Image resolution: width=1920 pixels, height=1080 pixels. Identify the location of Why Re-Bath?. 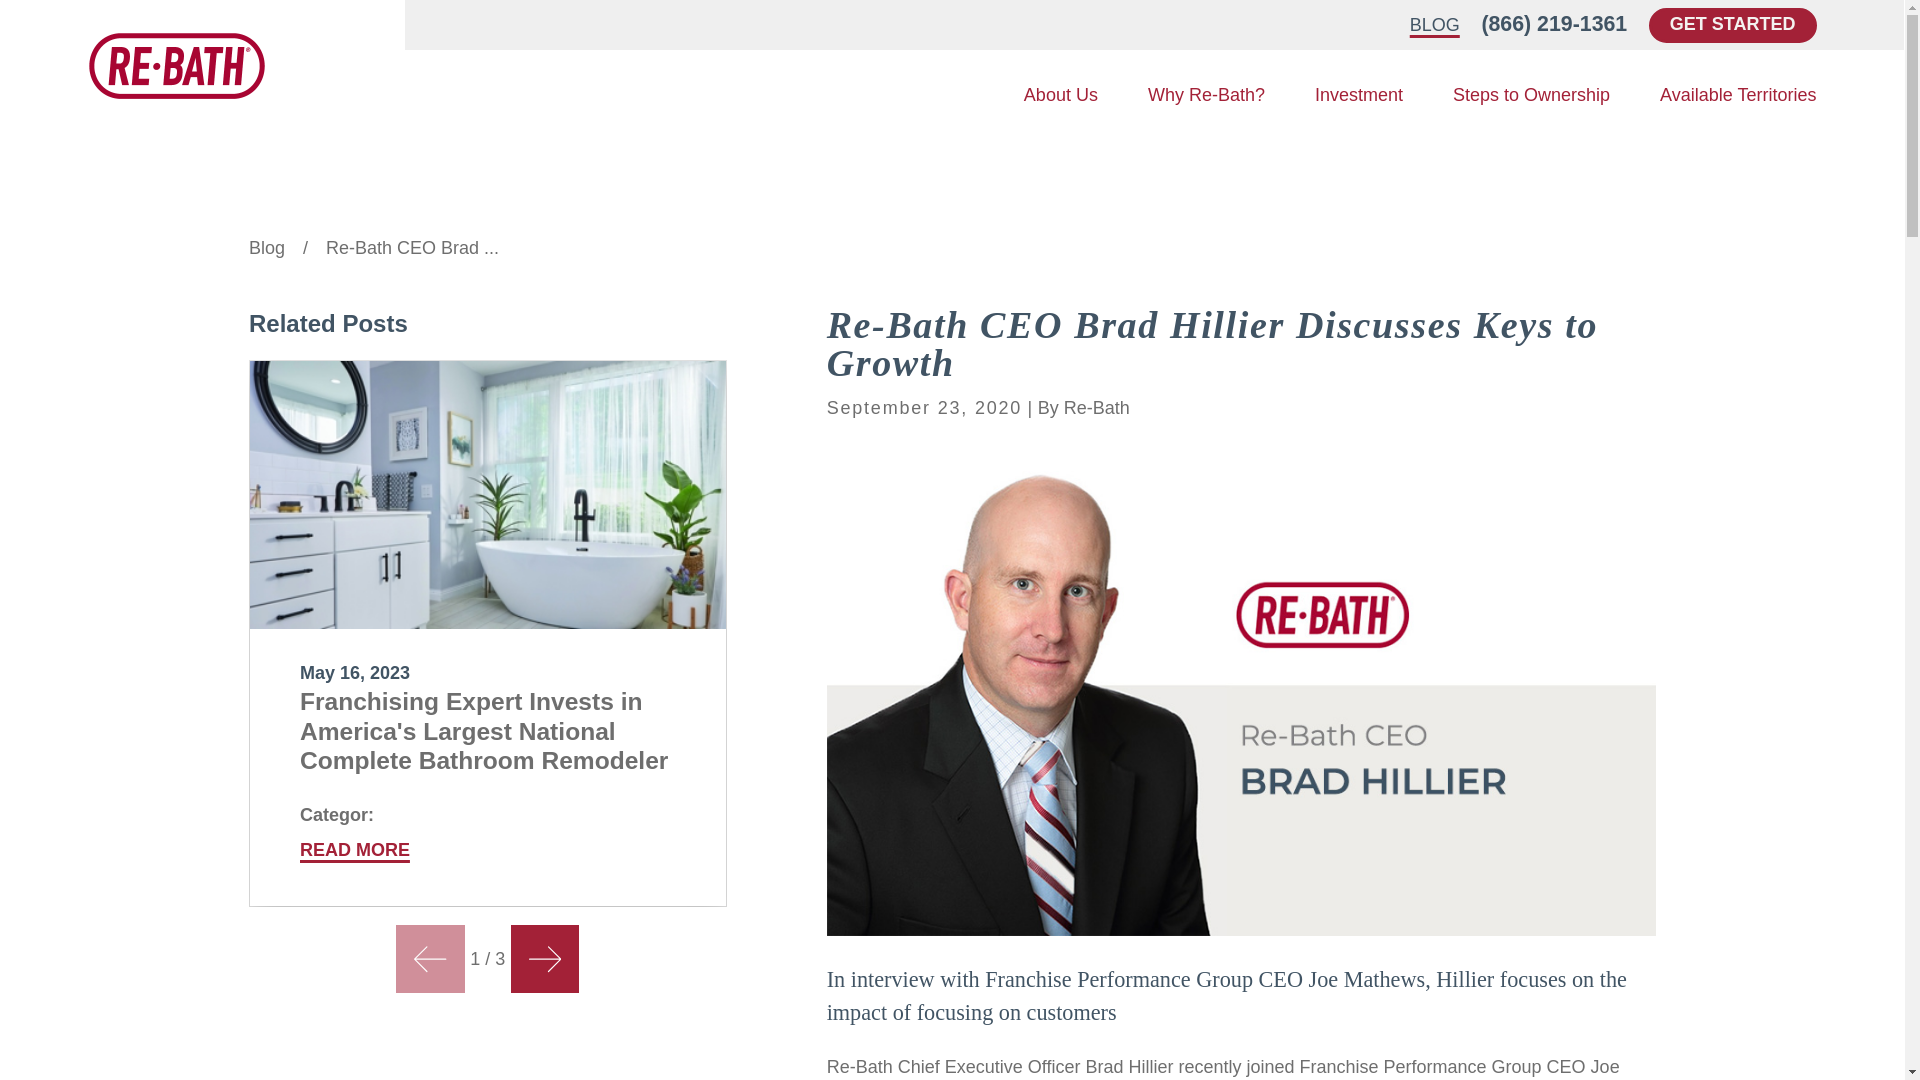
(1206, 96).